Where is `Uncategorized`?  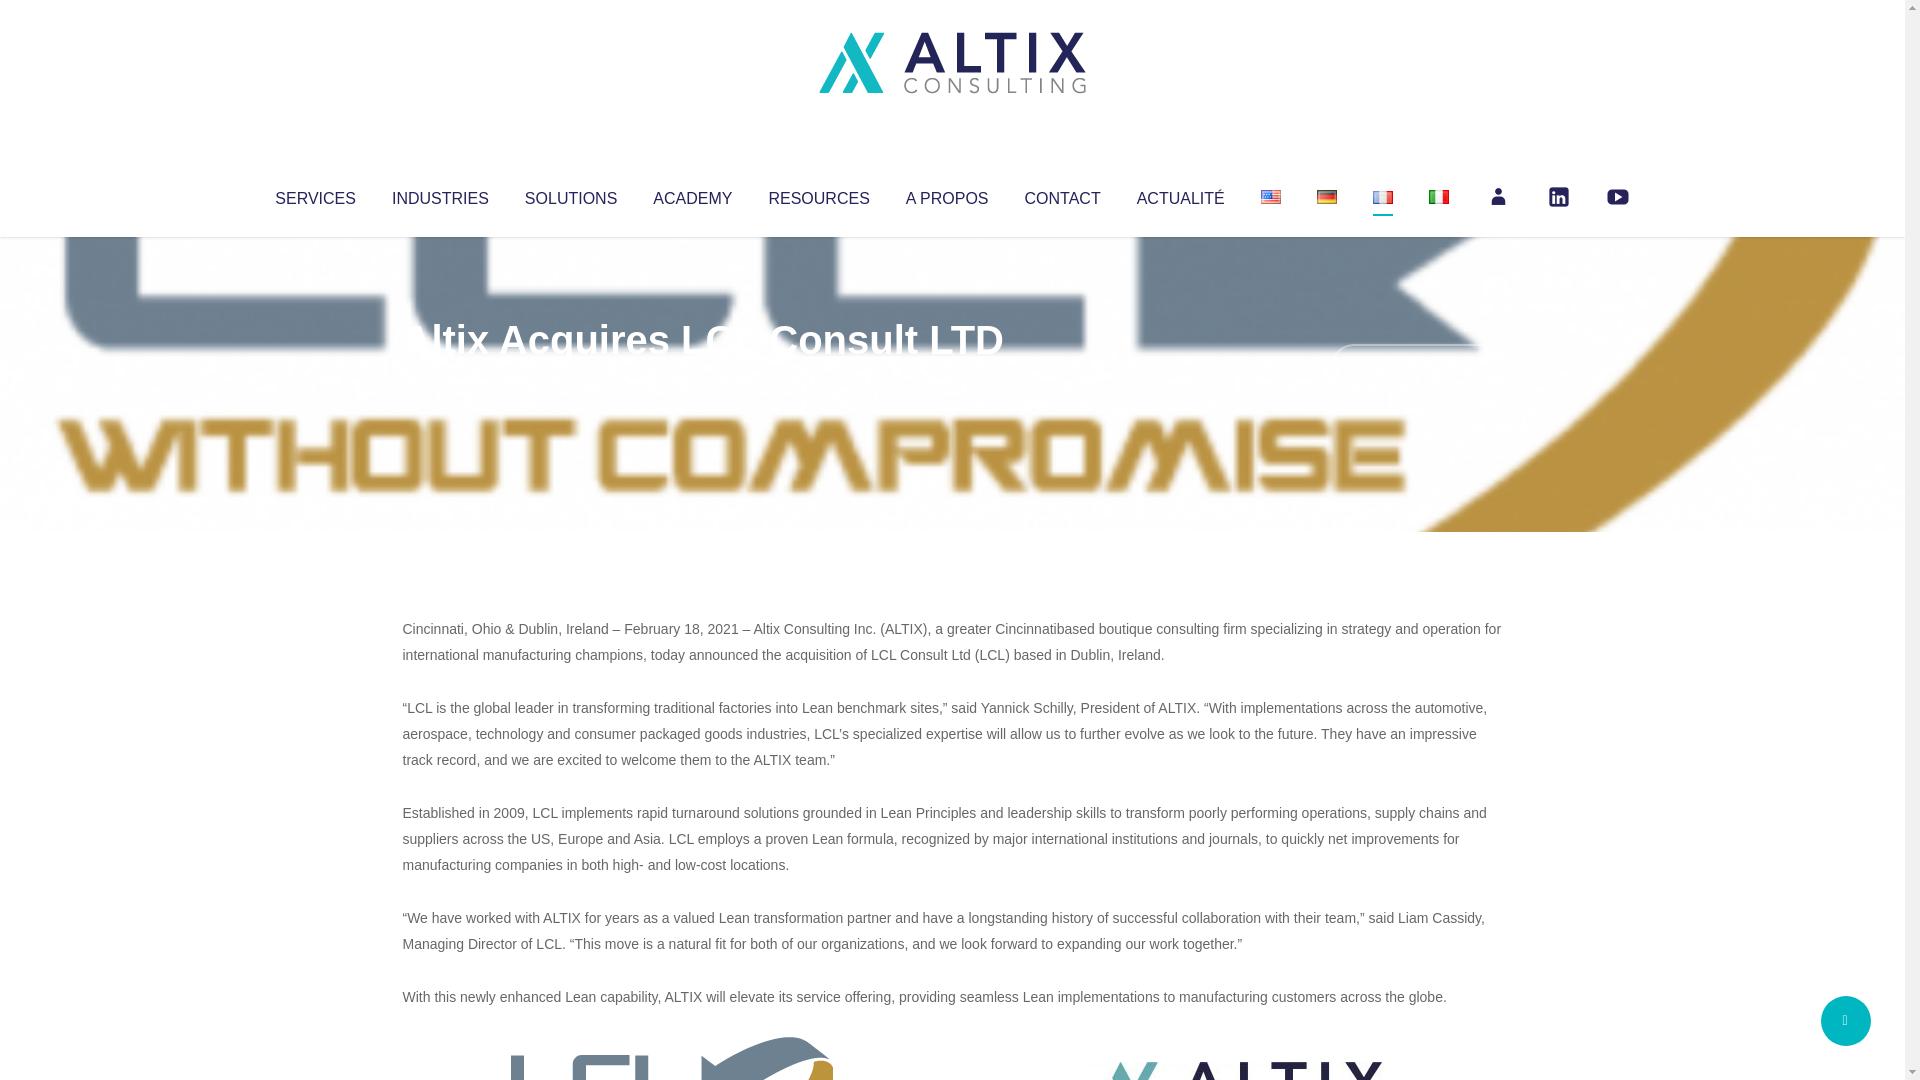 Uncategorized is located at coordinates (699, 380).